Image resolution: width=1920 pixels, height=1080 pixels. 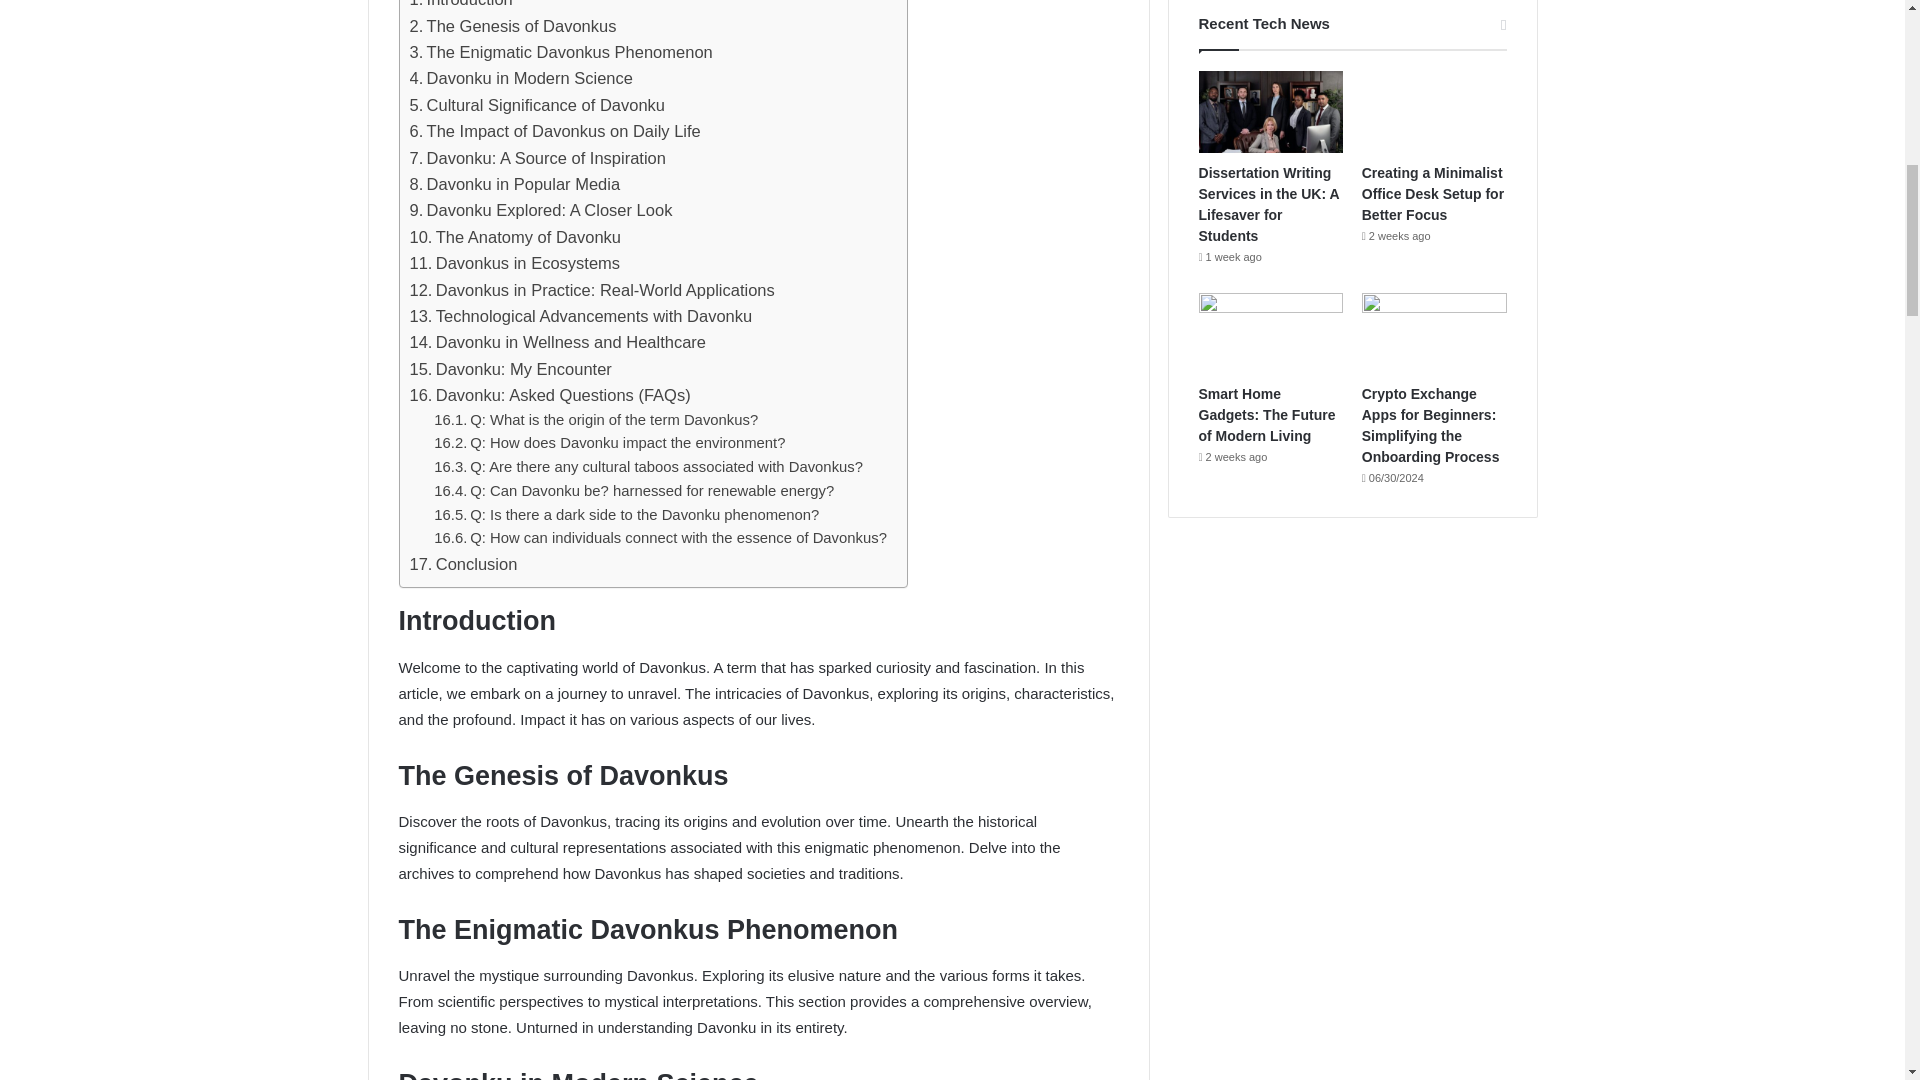 I want to click on Cultural Significance of Davonku, so click(x=538, y=104).